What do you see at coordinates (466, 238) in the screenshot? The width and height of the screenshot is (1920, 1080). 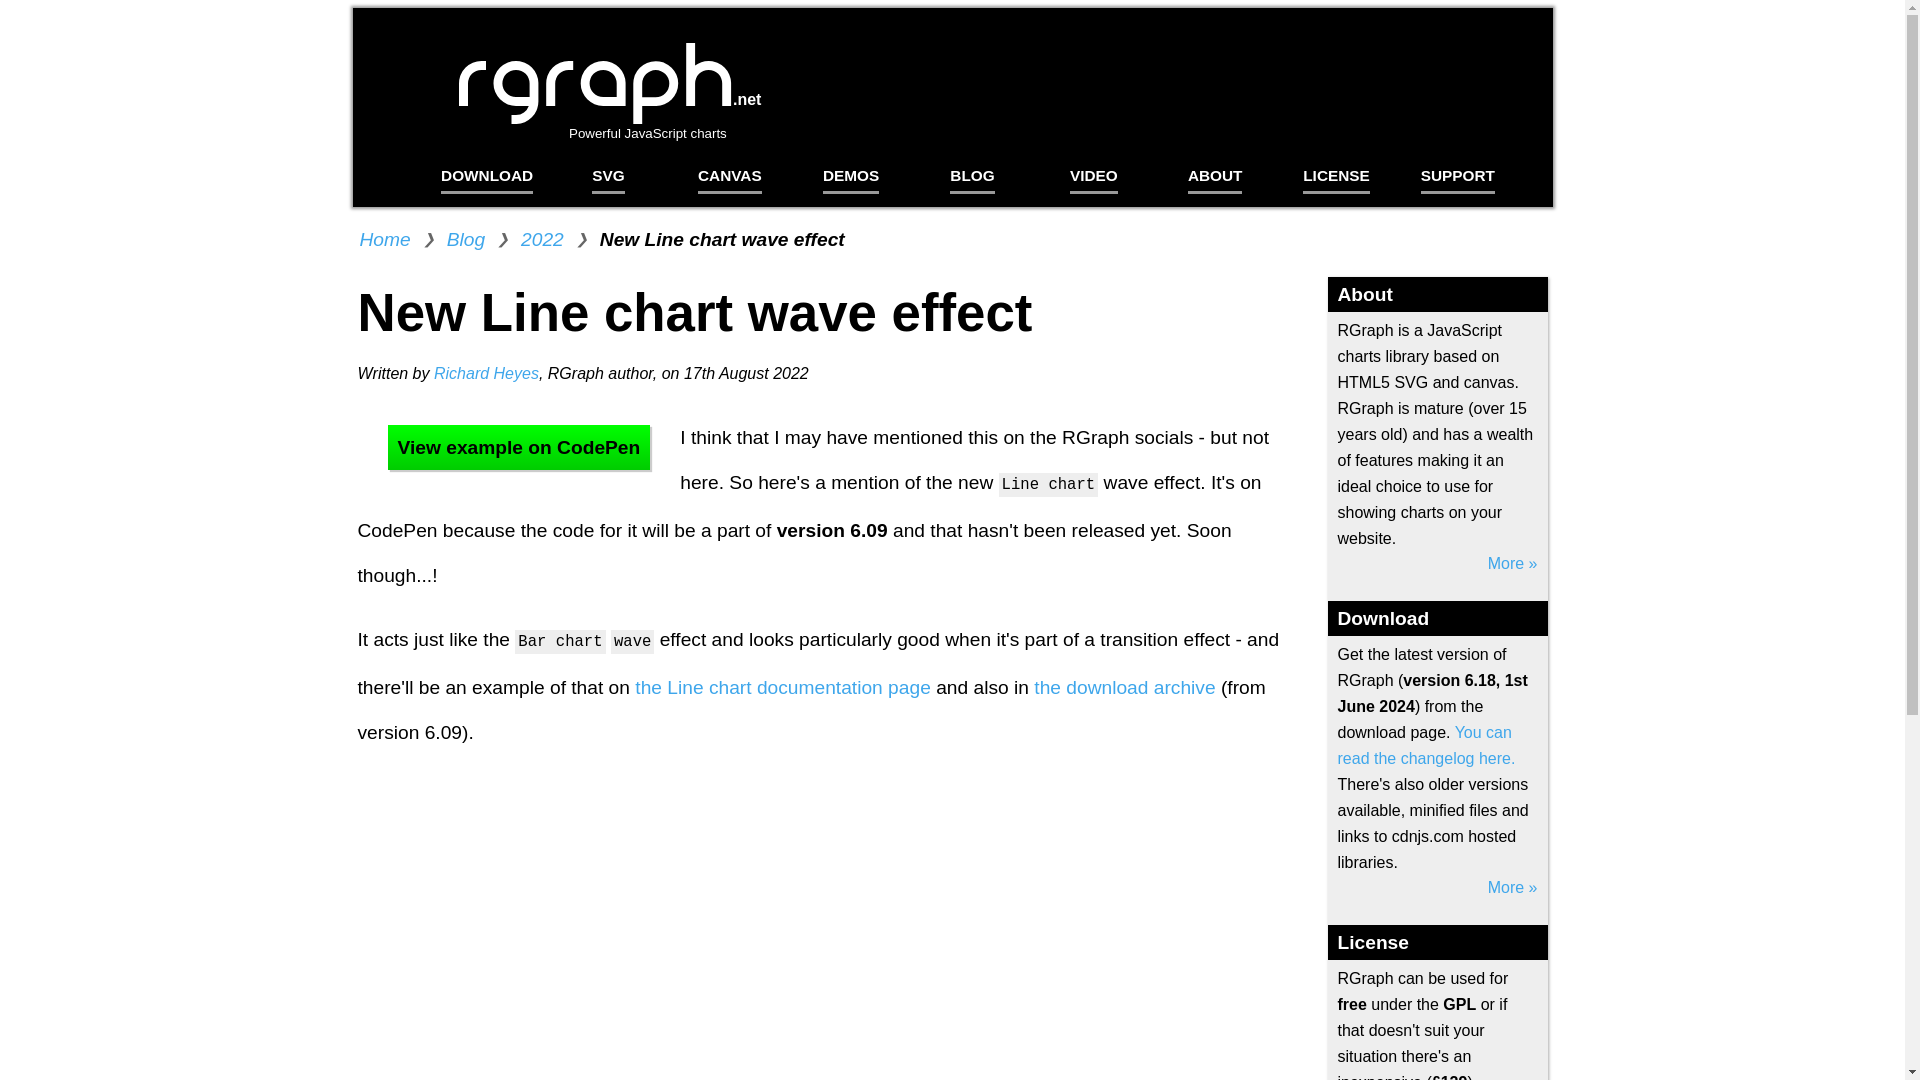 I see `Blog` at bounding box center [466, 238].